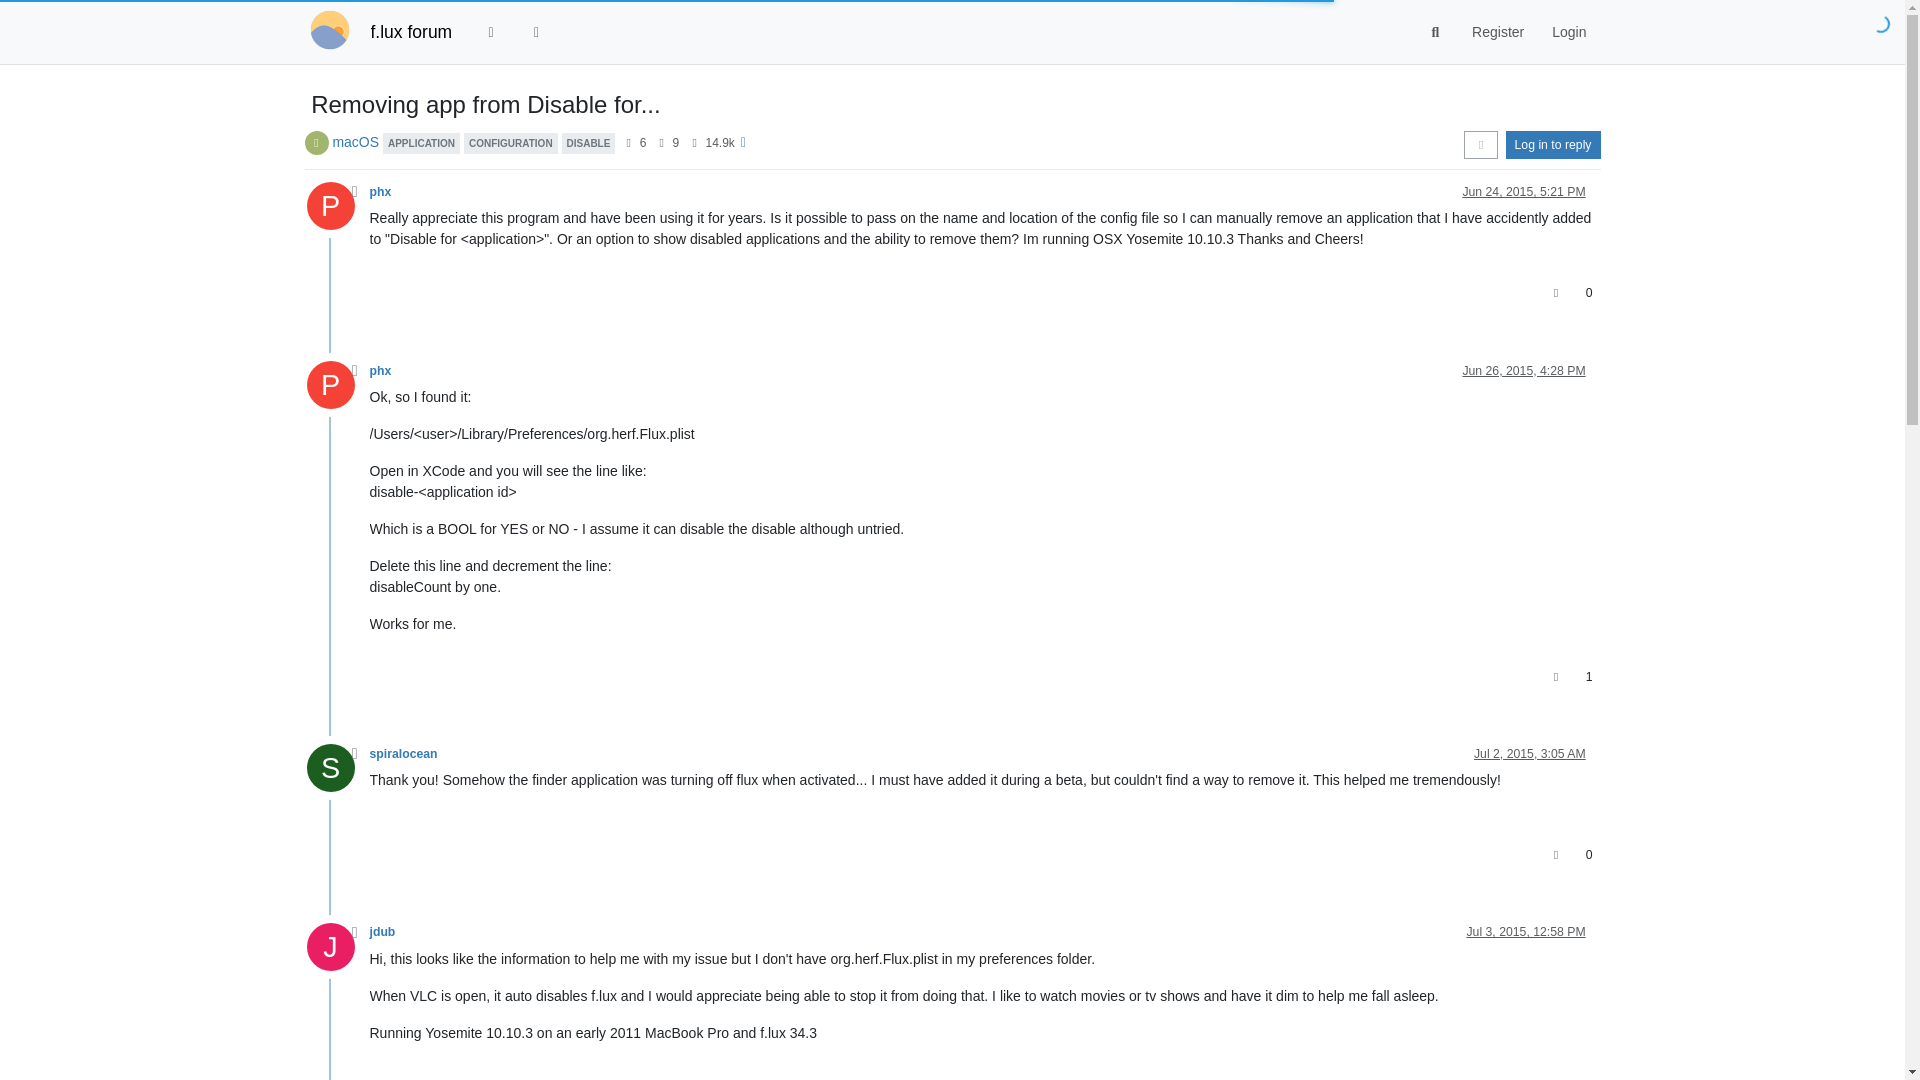  What do you see at coordinates (1568, 32) in the screenshot?
I see `Login` at bounding box center [1568, 32].